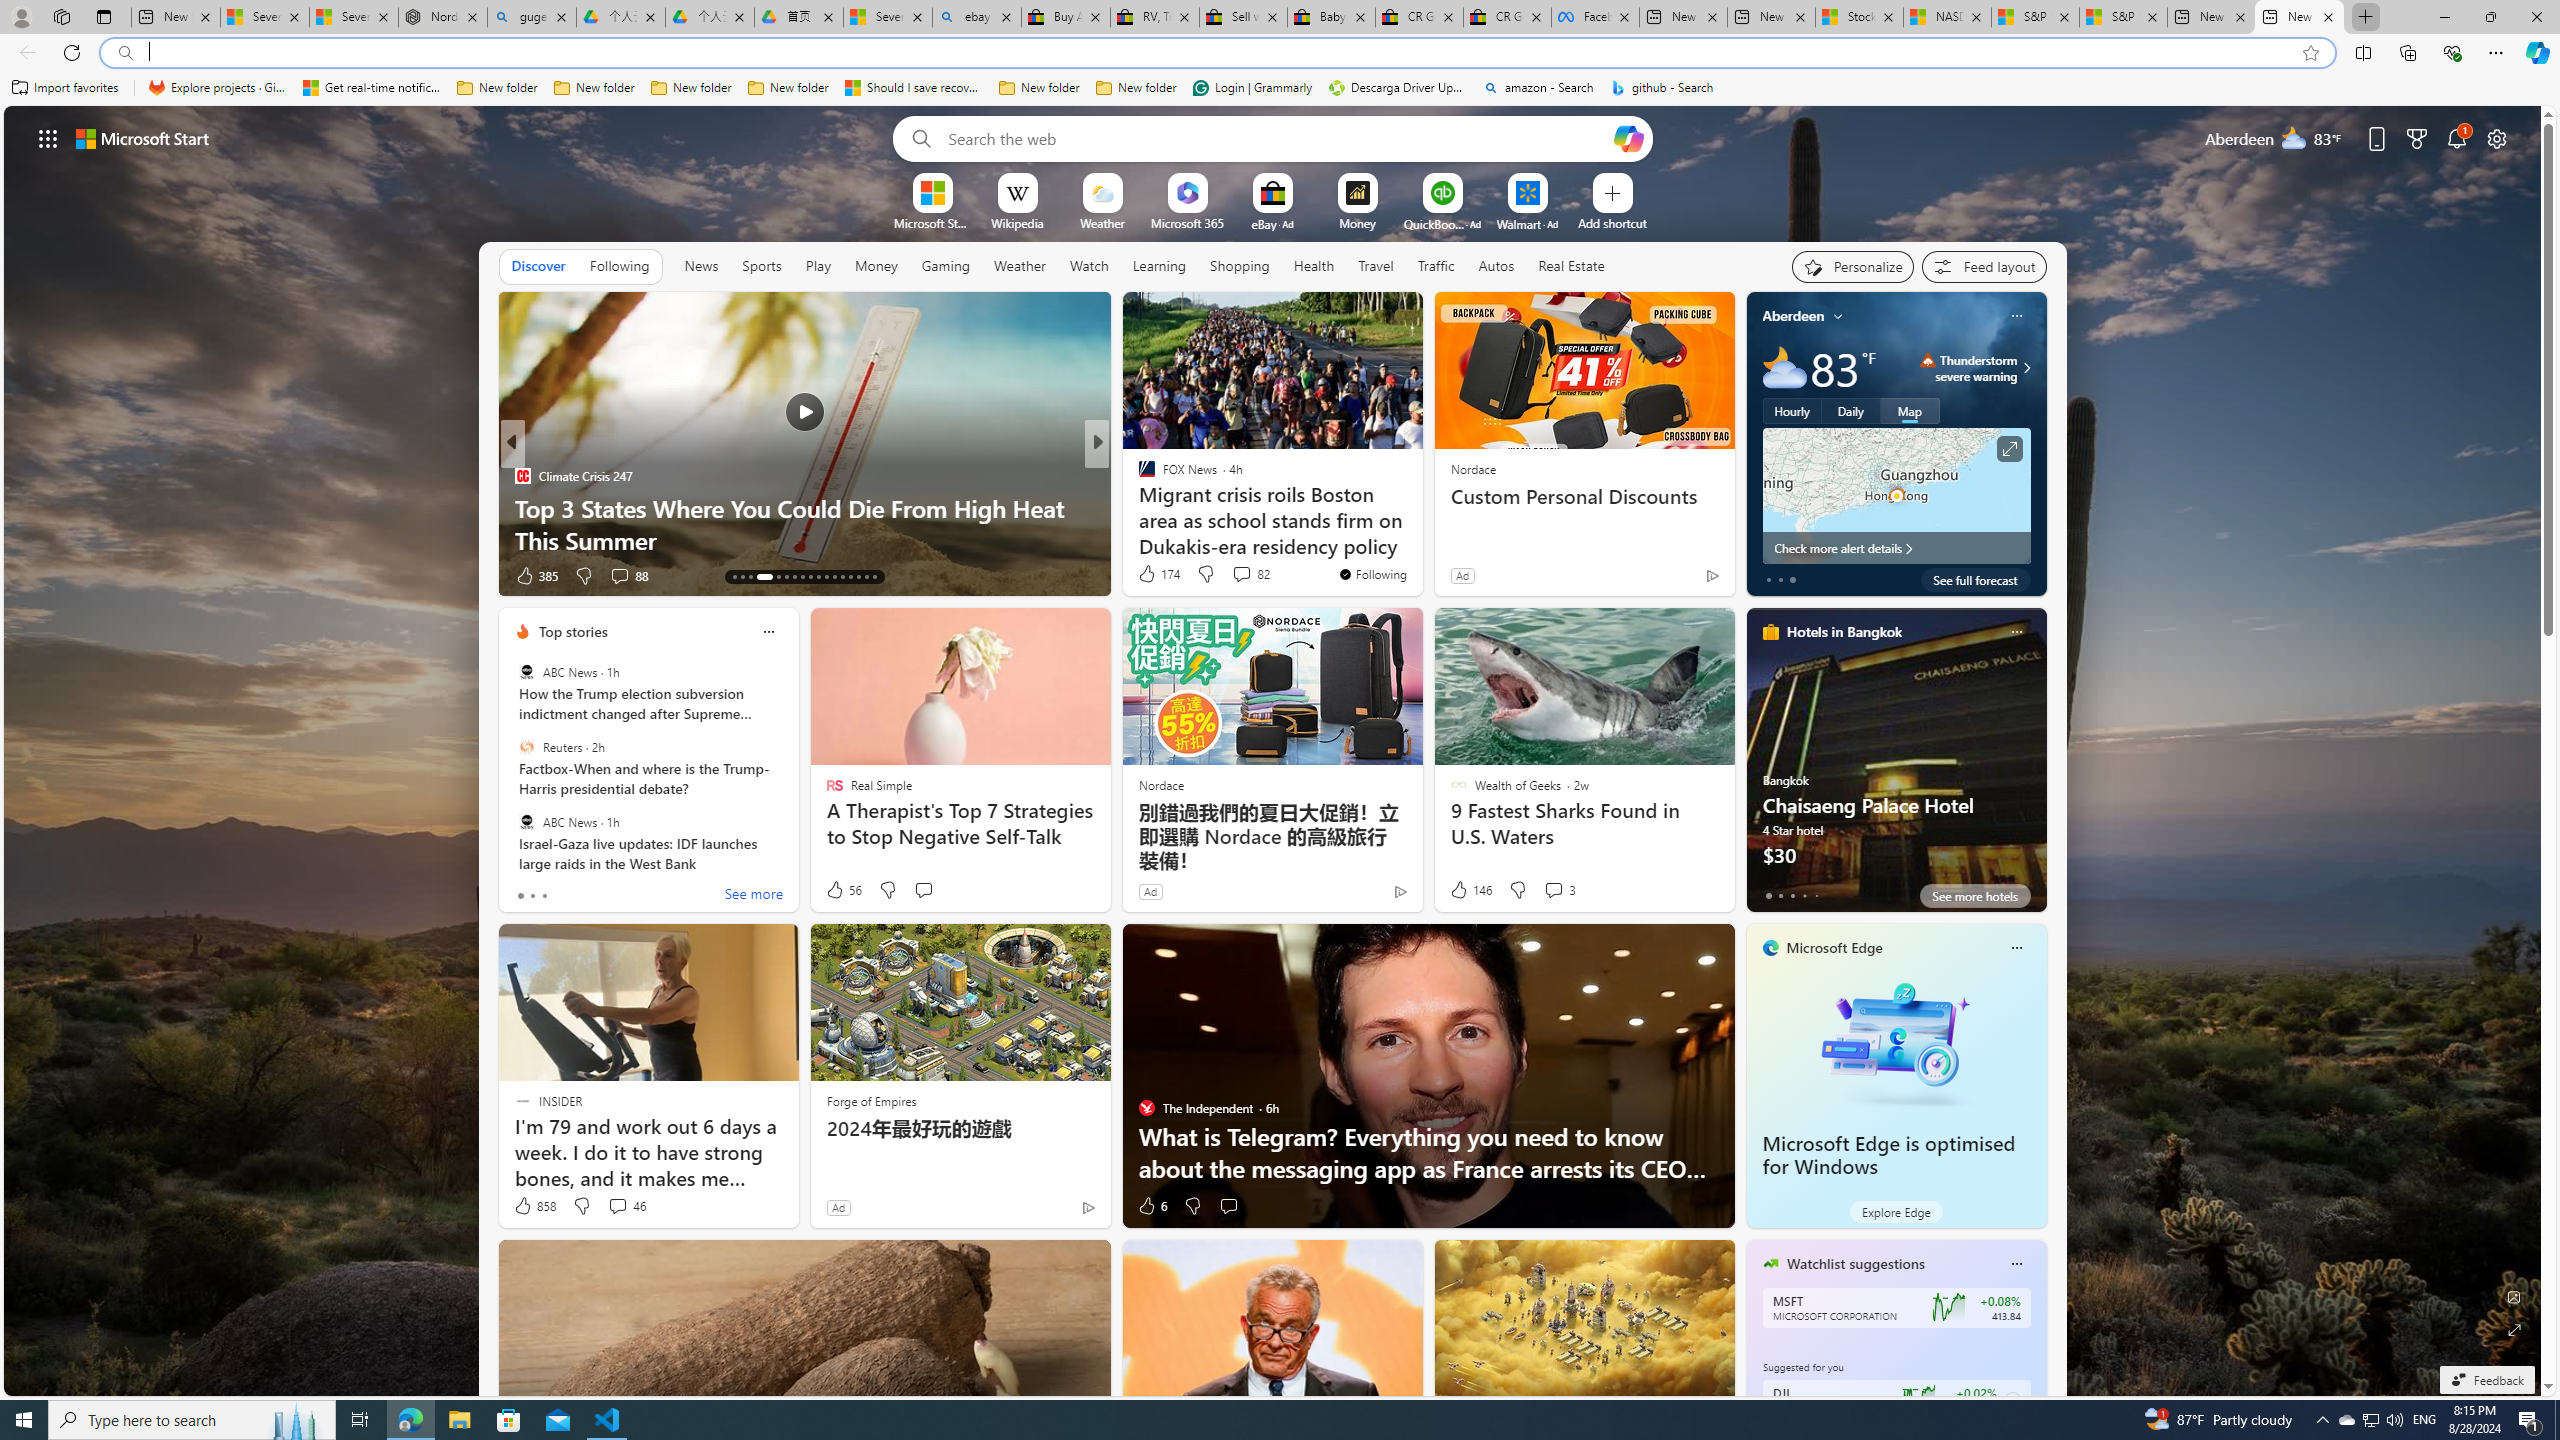 The height and width of the screenshot is (1440, 2560). What do you see at coordinates (1889, 1156) in the screenshot?
I see `Microsoft Edge is optimised for Windows` at bounding box center [1889, 1156].